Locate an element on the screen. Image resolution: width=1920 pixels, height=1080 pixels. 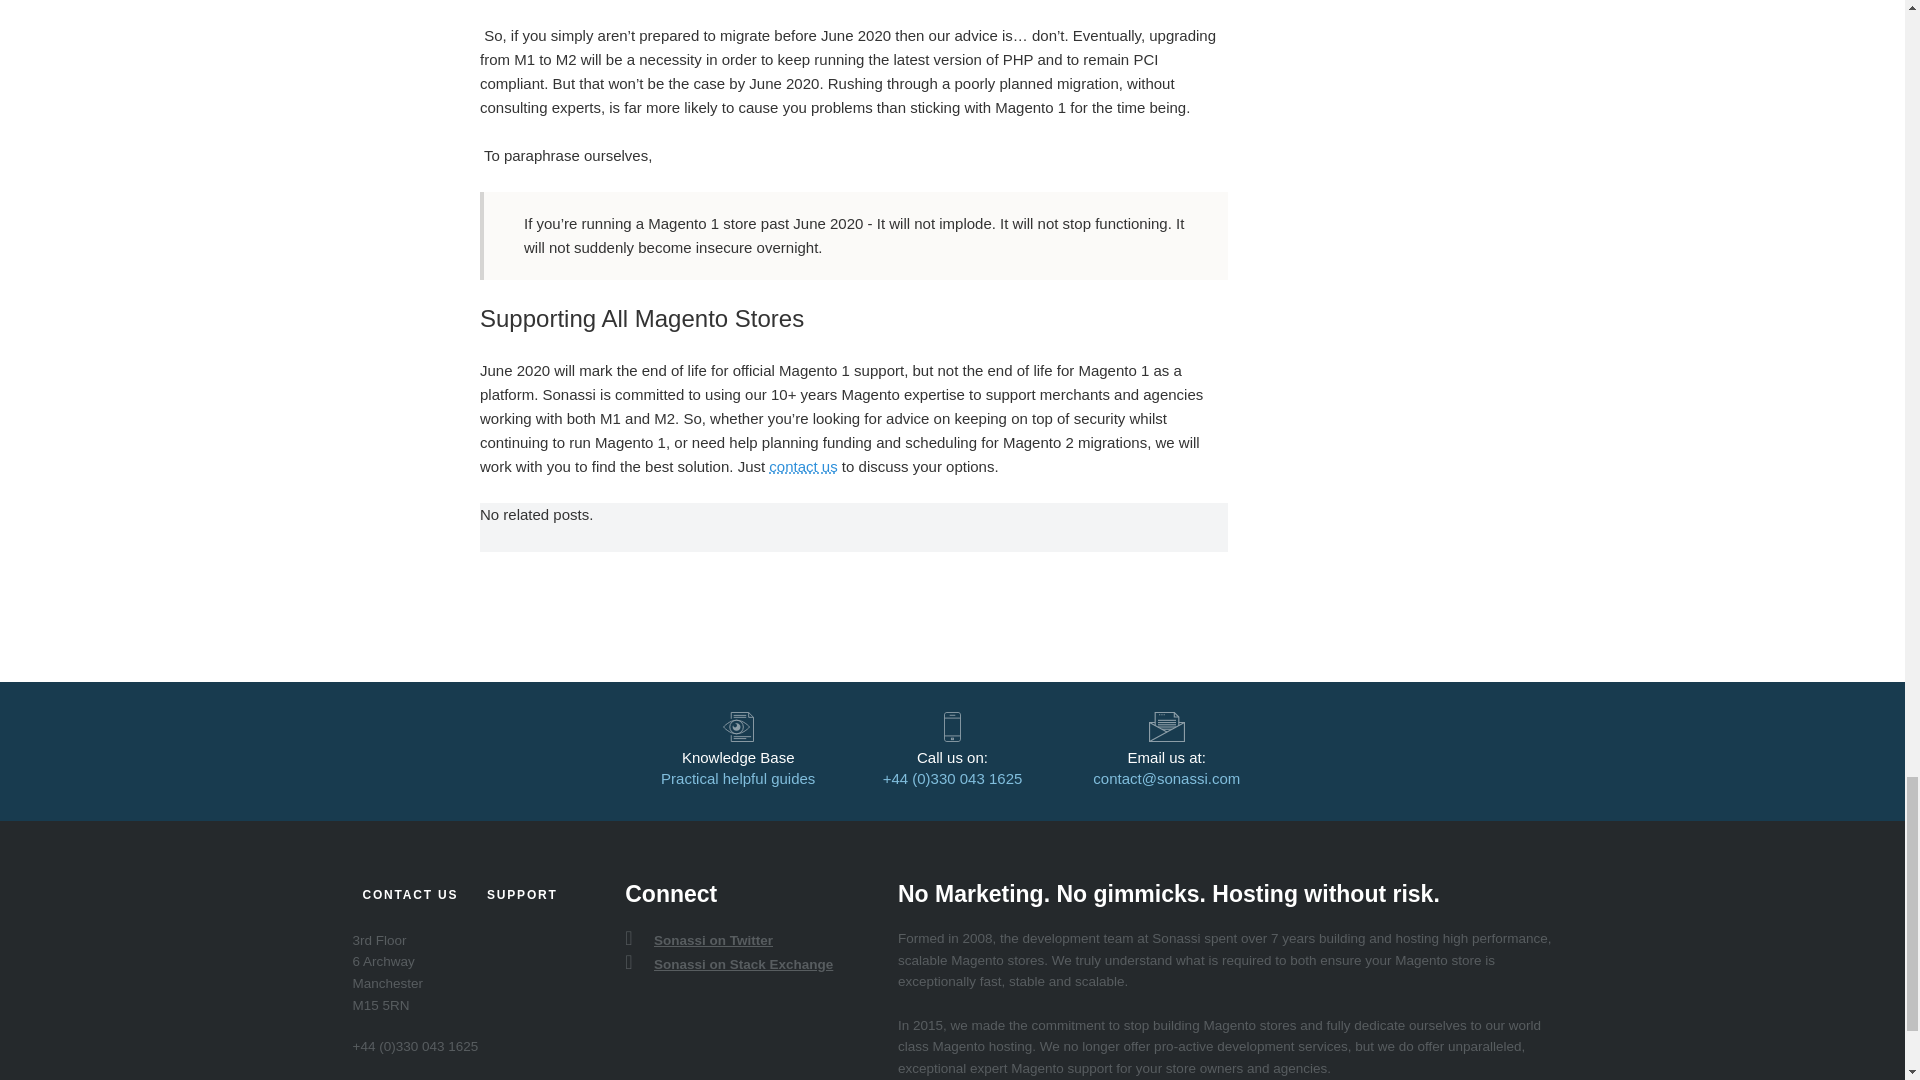
contact us is located at coordinates (803, 466).